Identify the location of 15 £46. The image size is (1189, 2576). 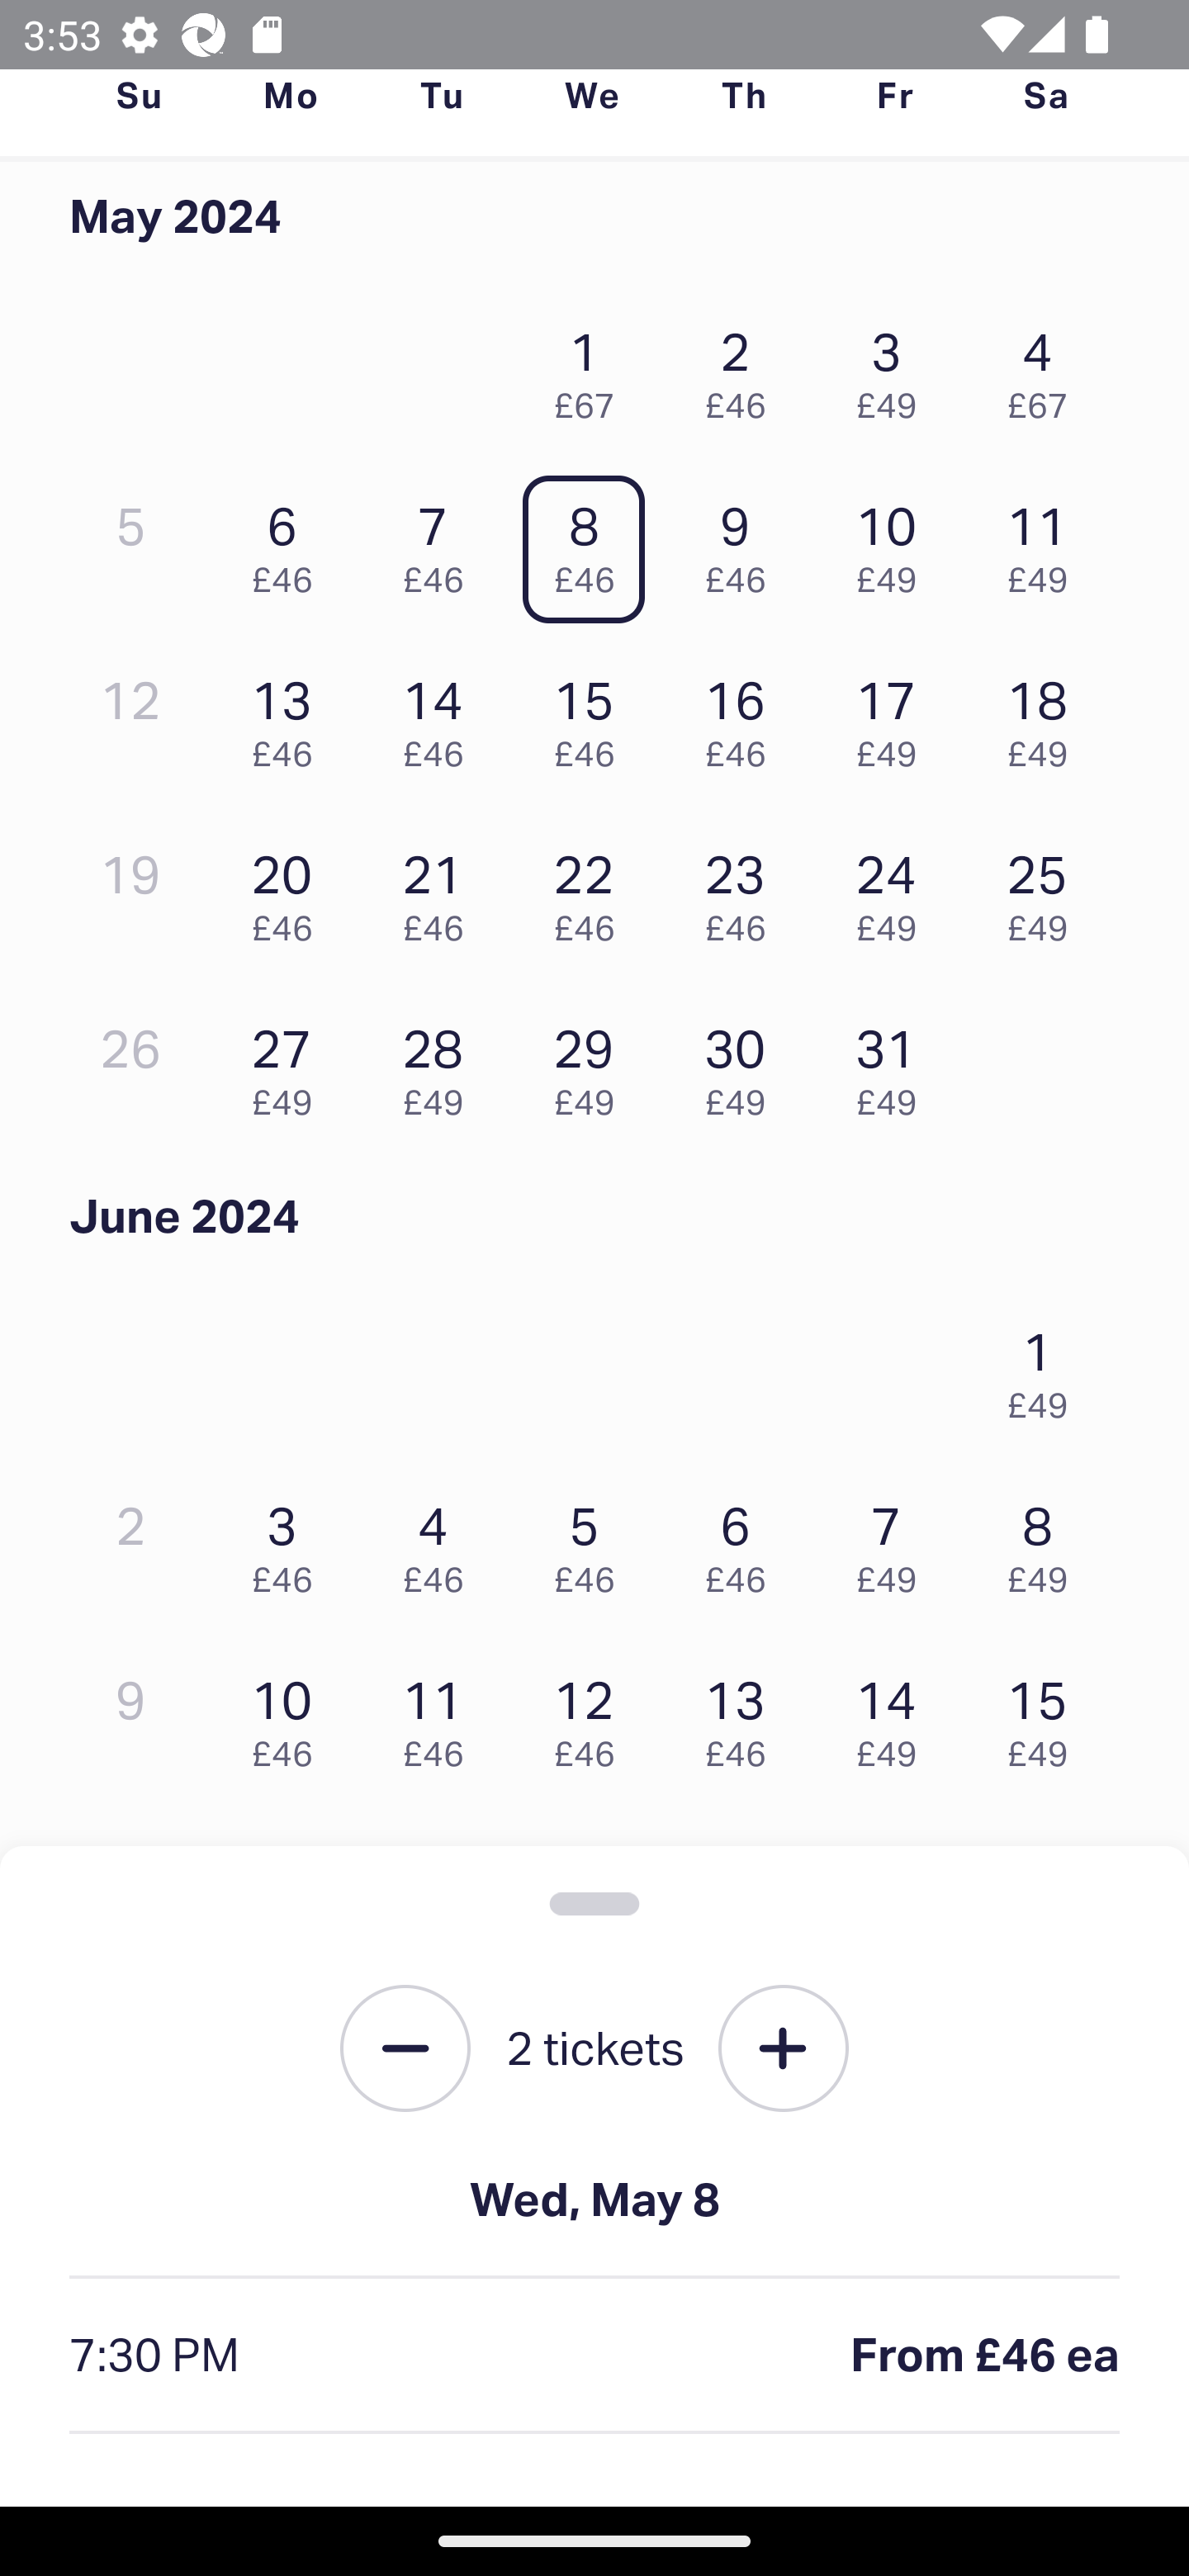
(593, 716).